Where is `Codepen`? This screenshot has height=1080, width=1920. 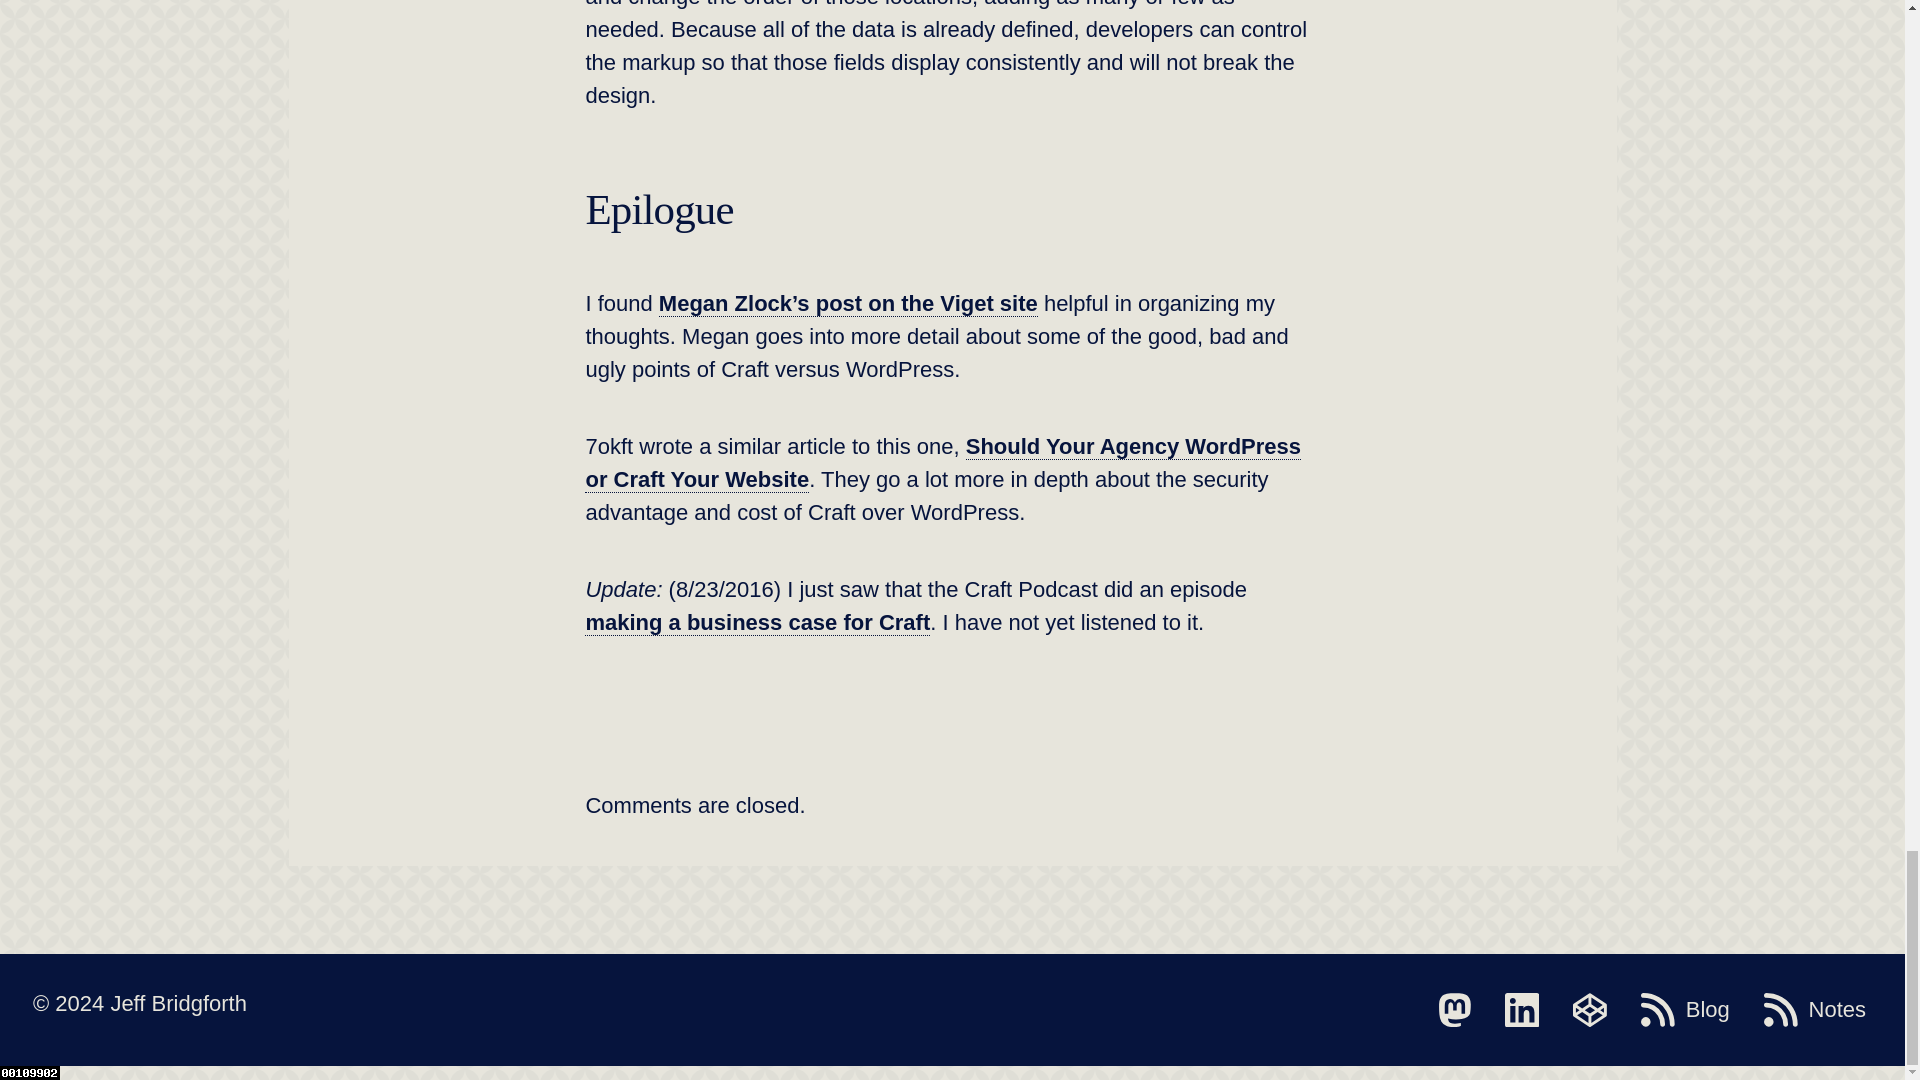 Codepen is located at coordinates (1589, 1010).